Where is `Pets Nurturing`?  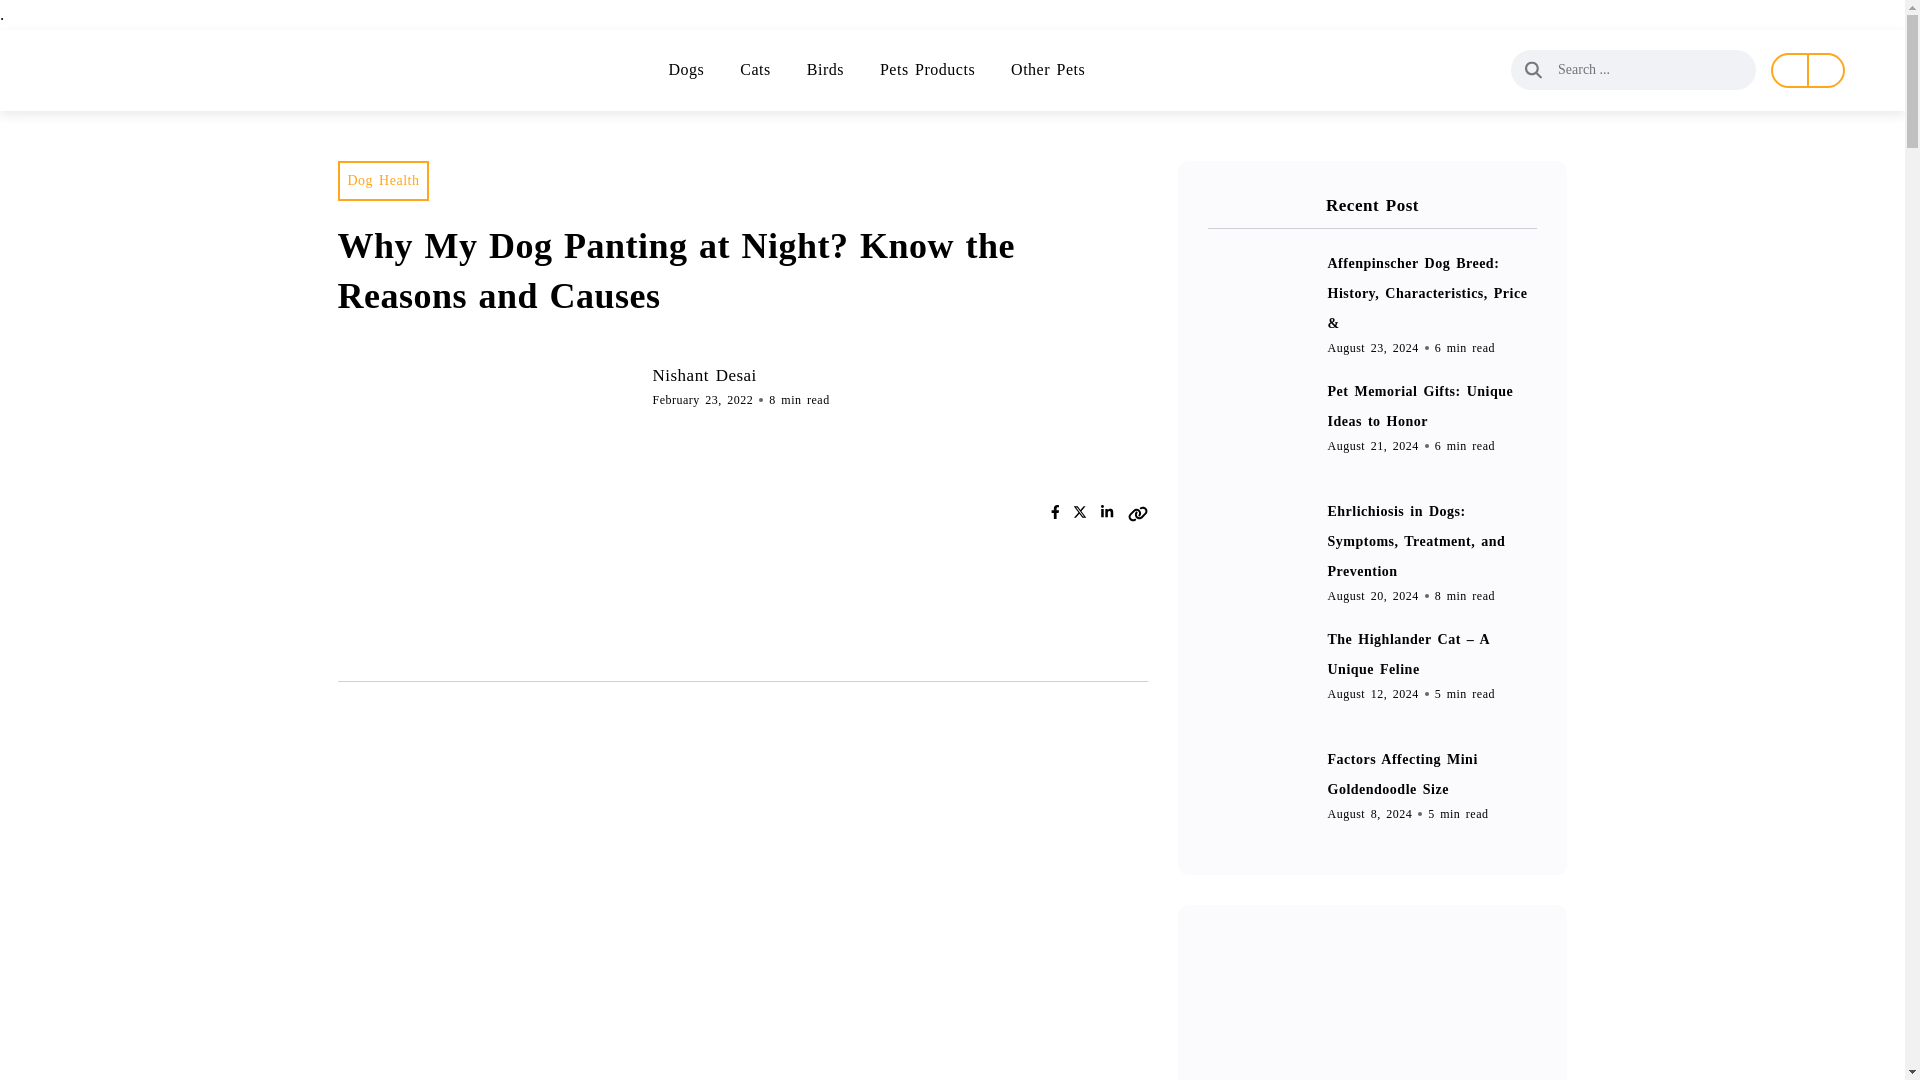 Pets Nurturing is located at coordinates (134, 70).